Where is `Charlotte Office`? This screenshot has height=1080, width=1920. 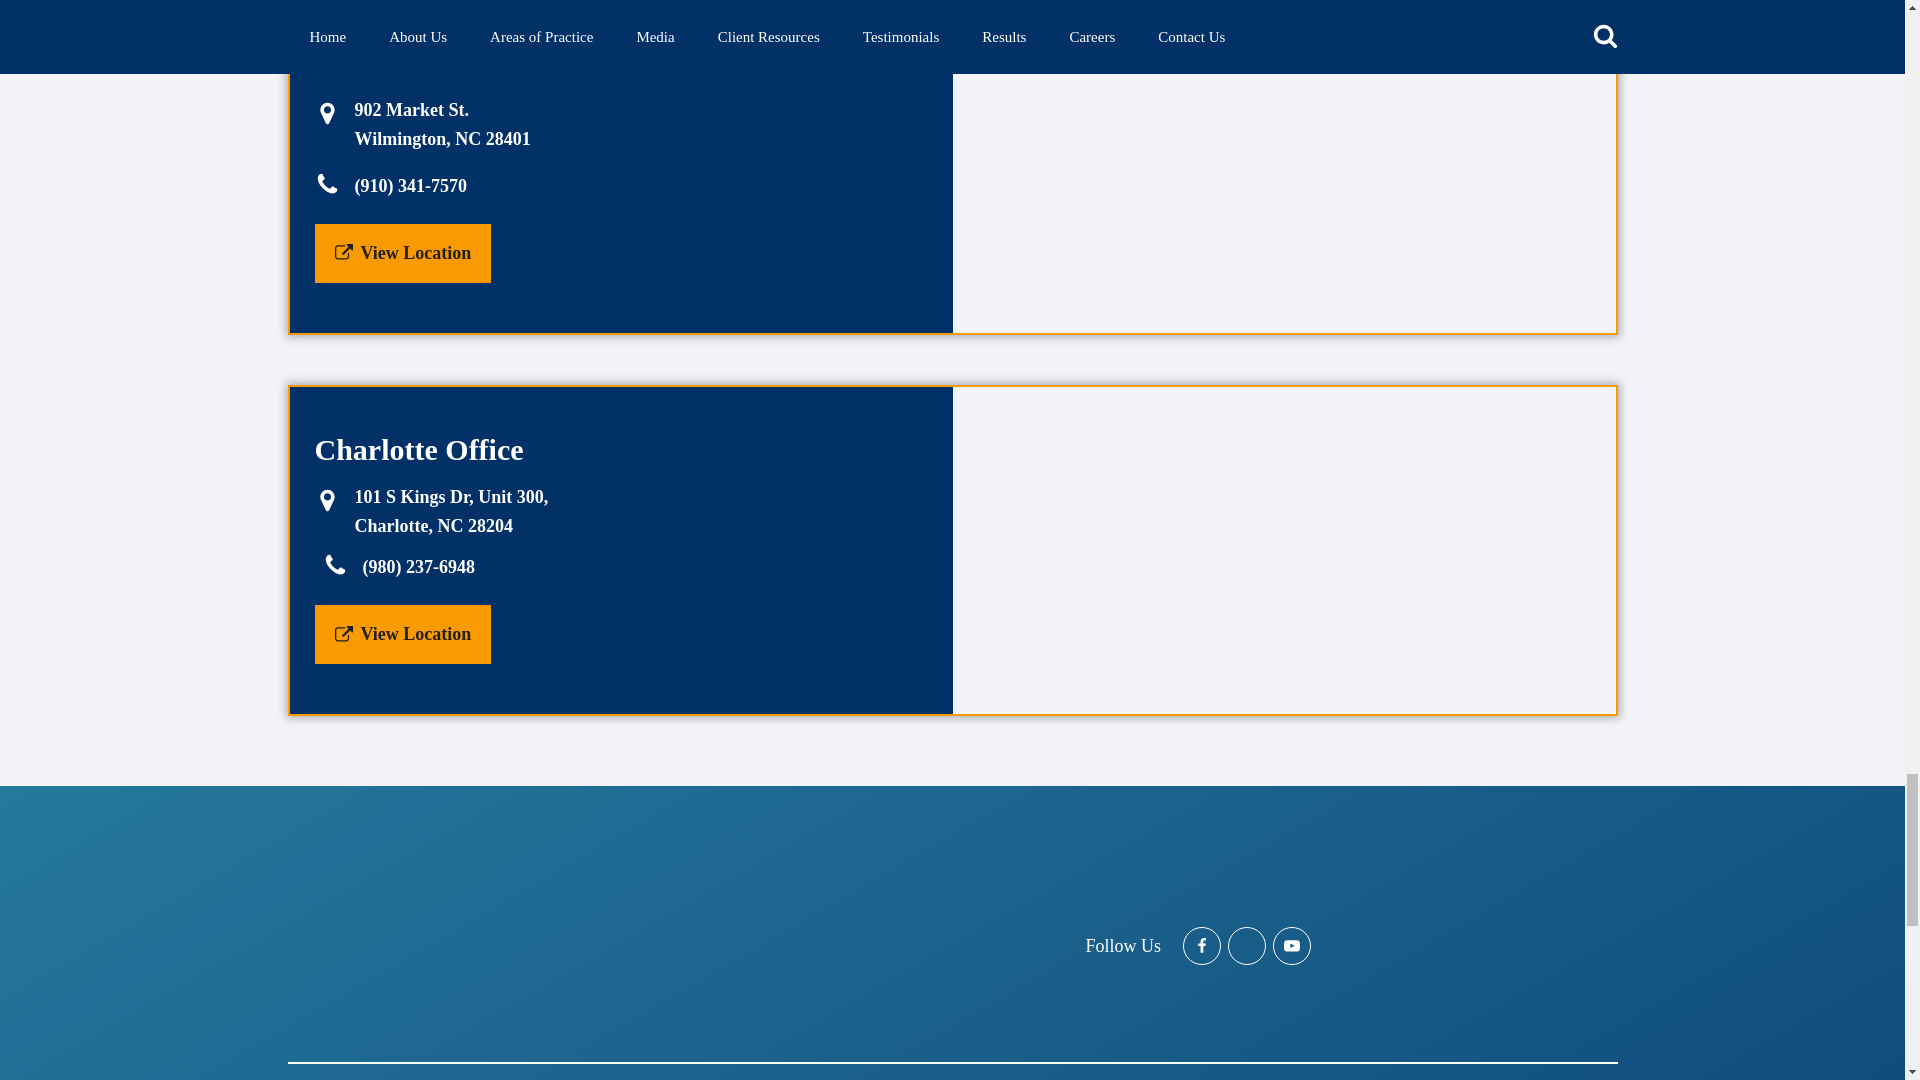 Charlotte Office is located at coordinates (334, 496).